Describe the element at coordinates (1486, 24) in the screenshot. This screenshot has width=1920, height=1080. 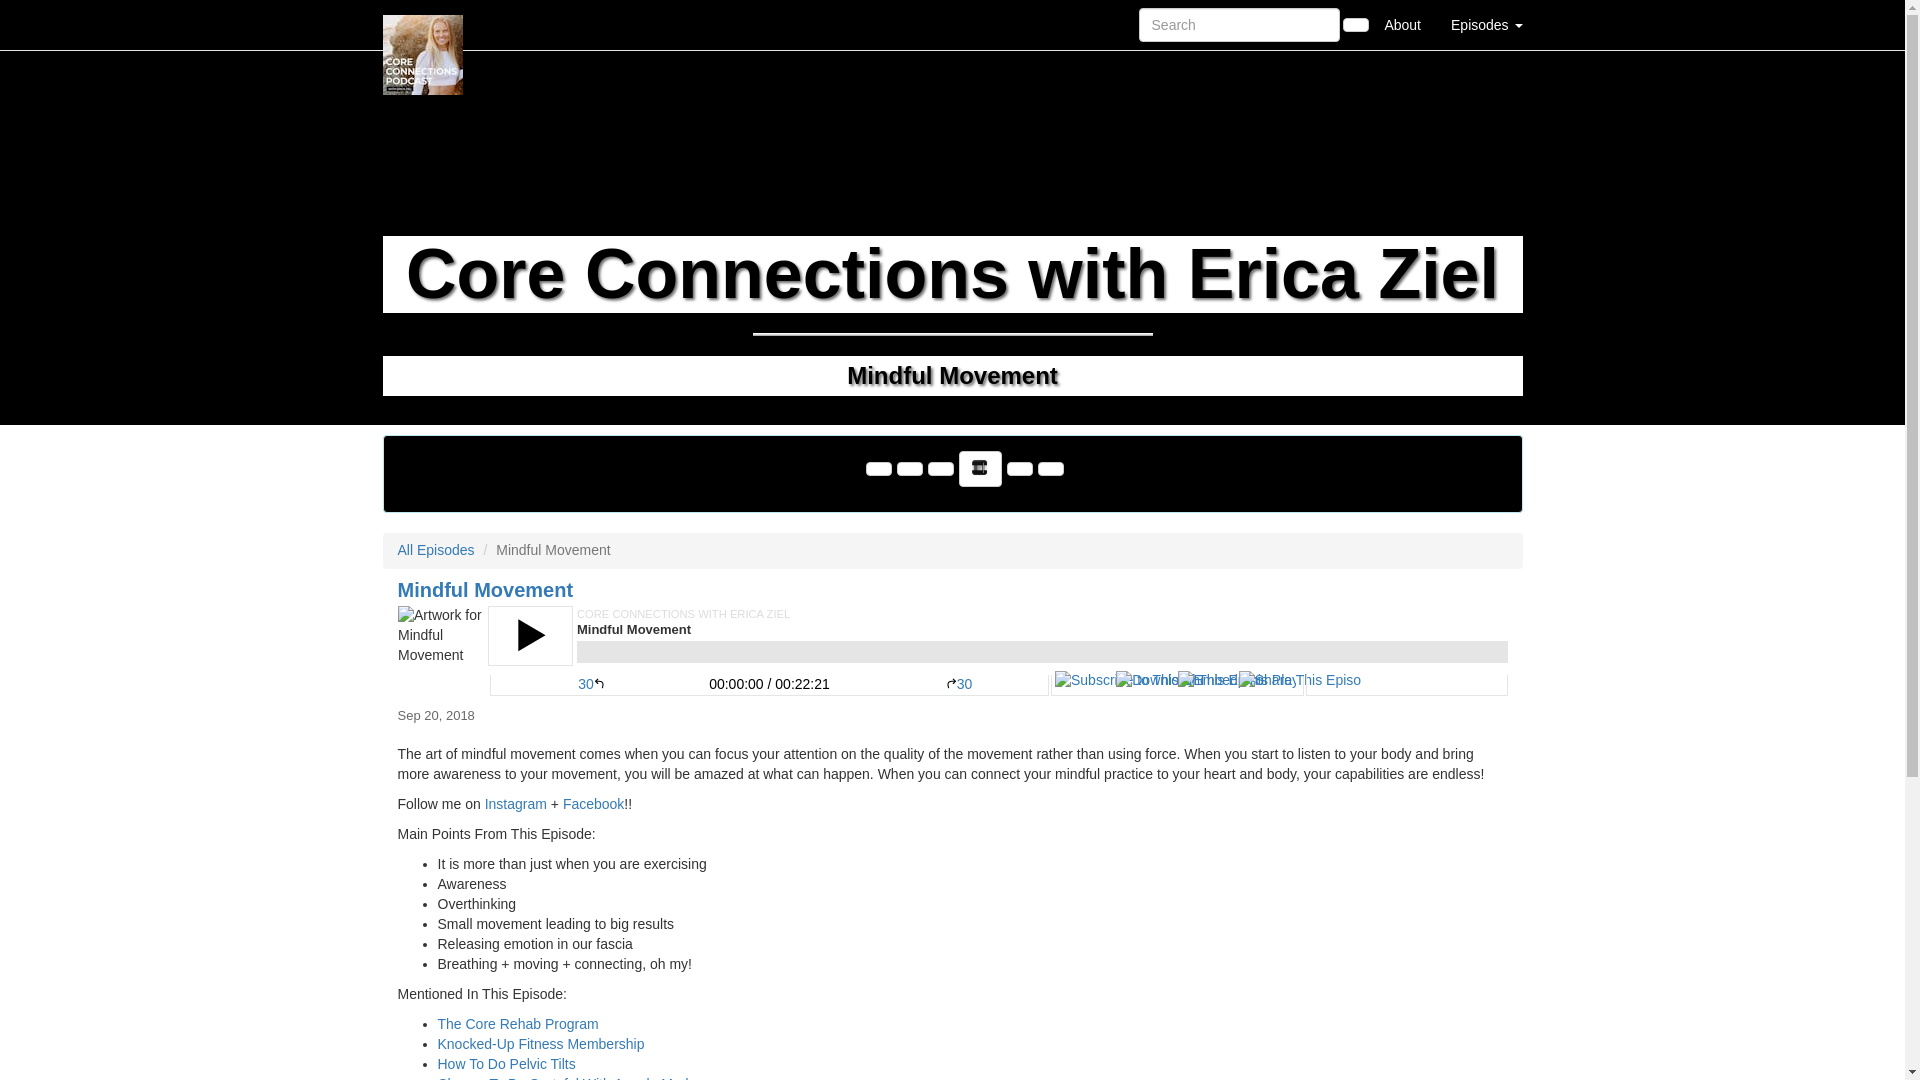
I see `Episodes` at that location.